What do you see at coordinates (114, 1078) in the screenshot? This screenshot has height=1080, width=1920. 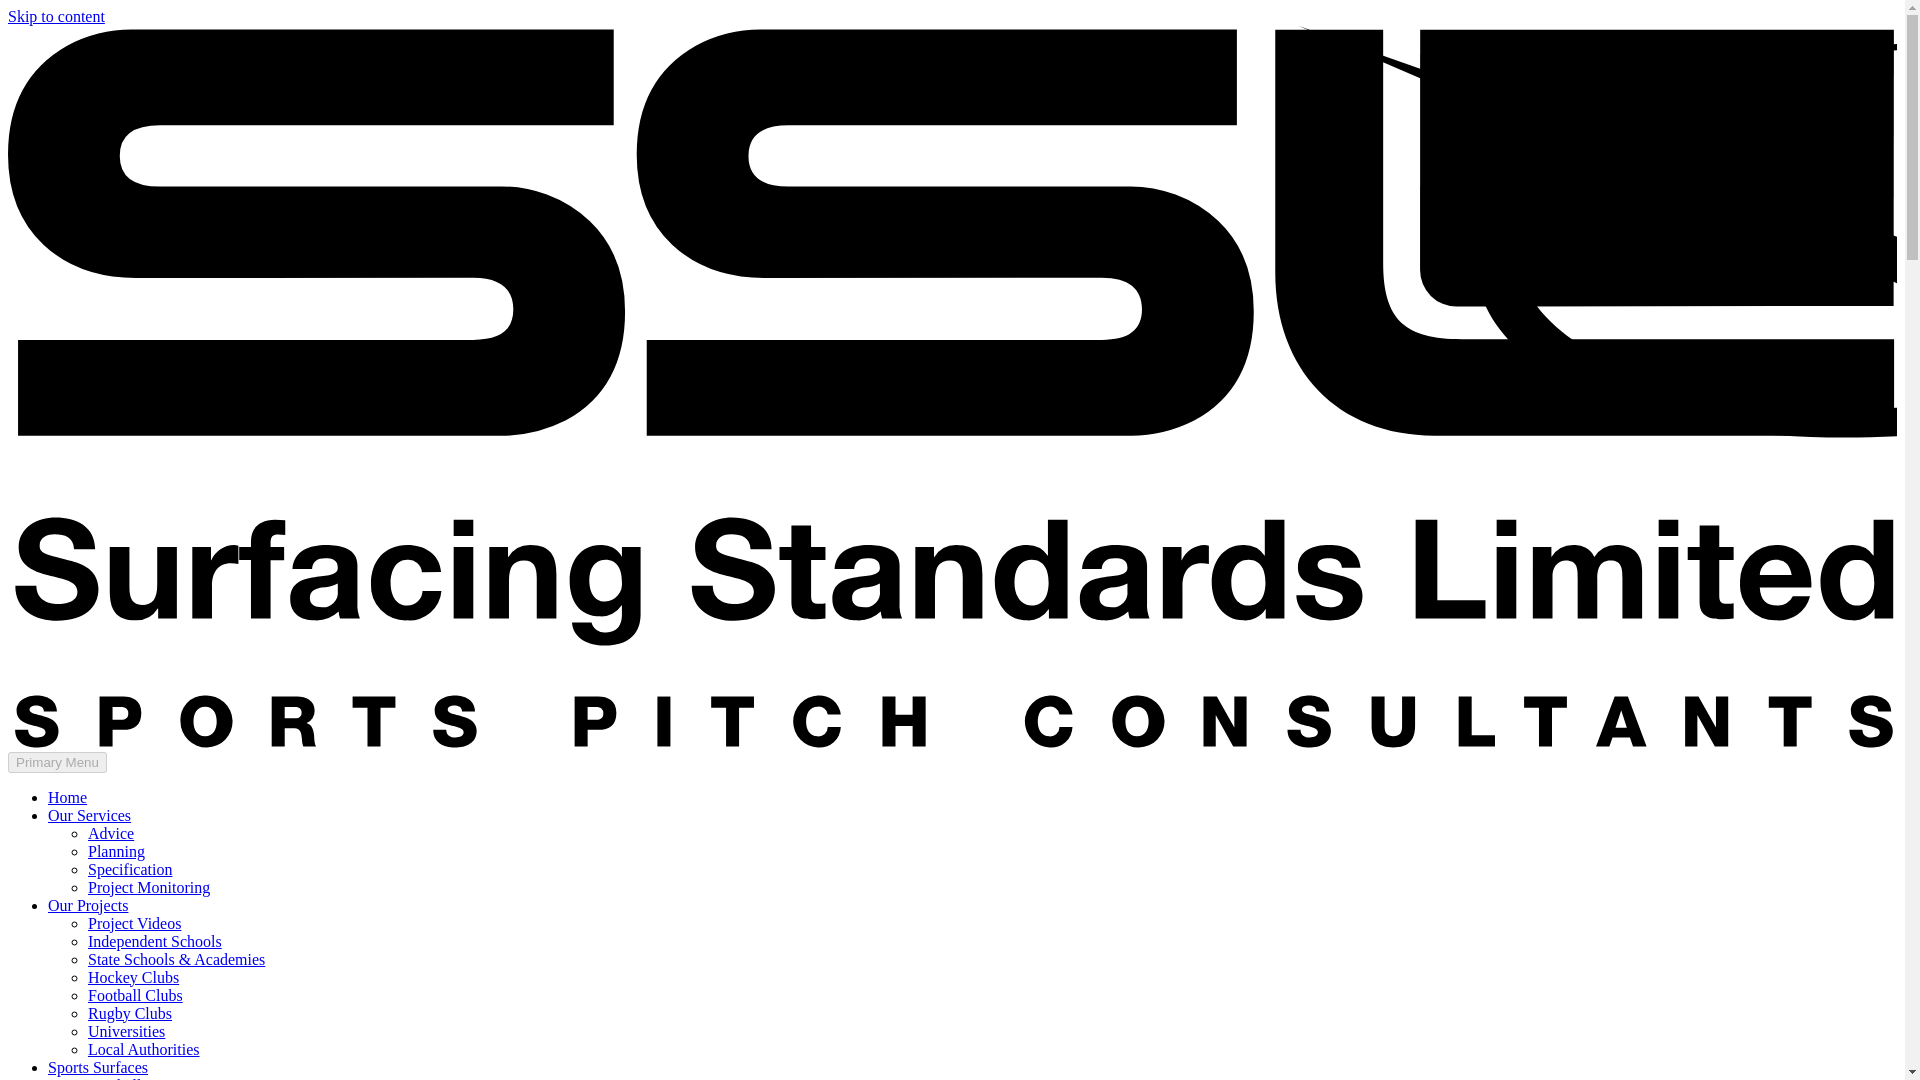 I see `Football` at bounding box center [114, 1078].